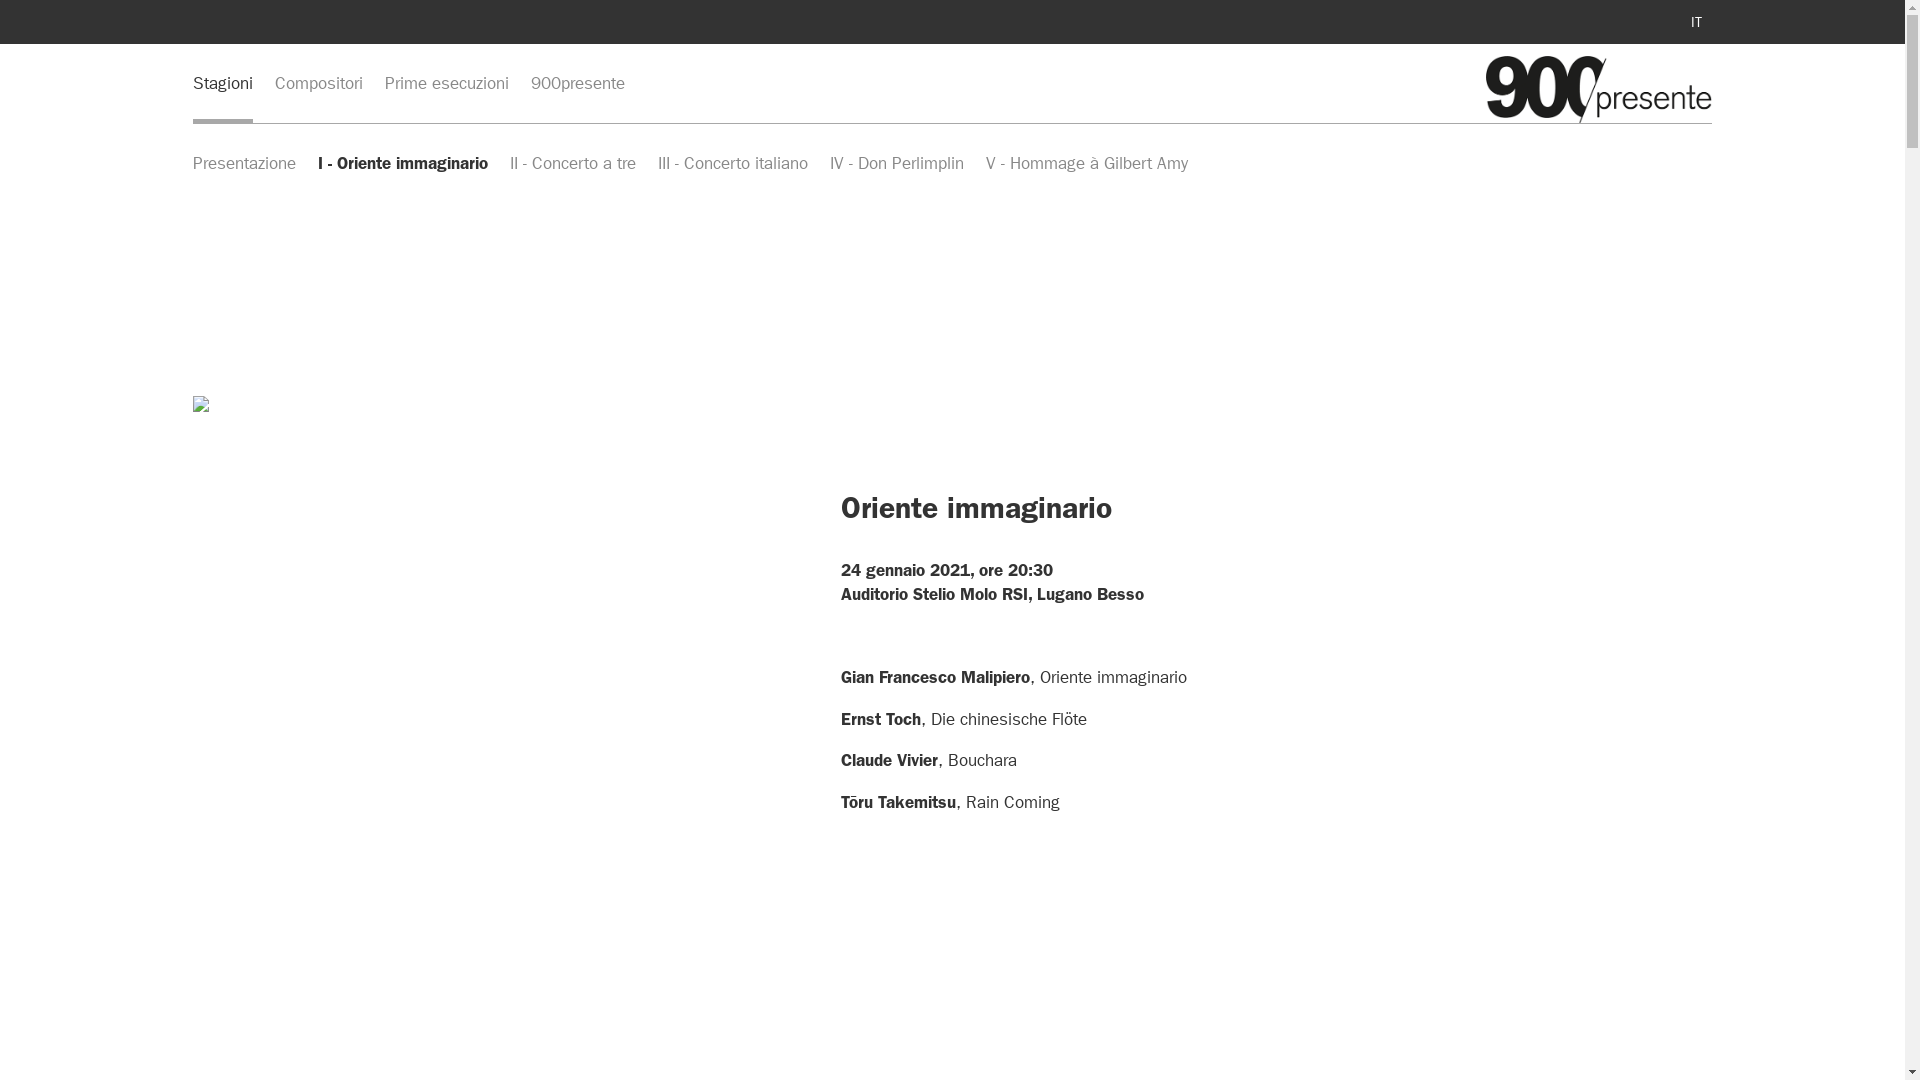 This screenshot has height=1080, width=1920. What do you see at coordinates (733, 163) in the screenshot?
I see `III - Concerto italiano` at bounding box center [733, 163].